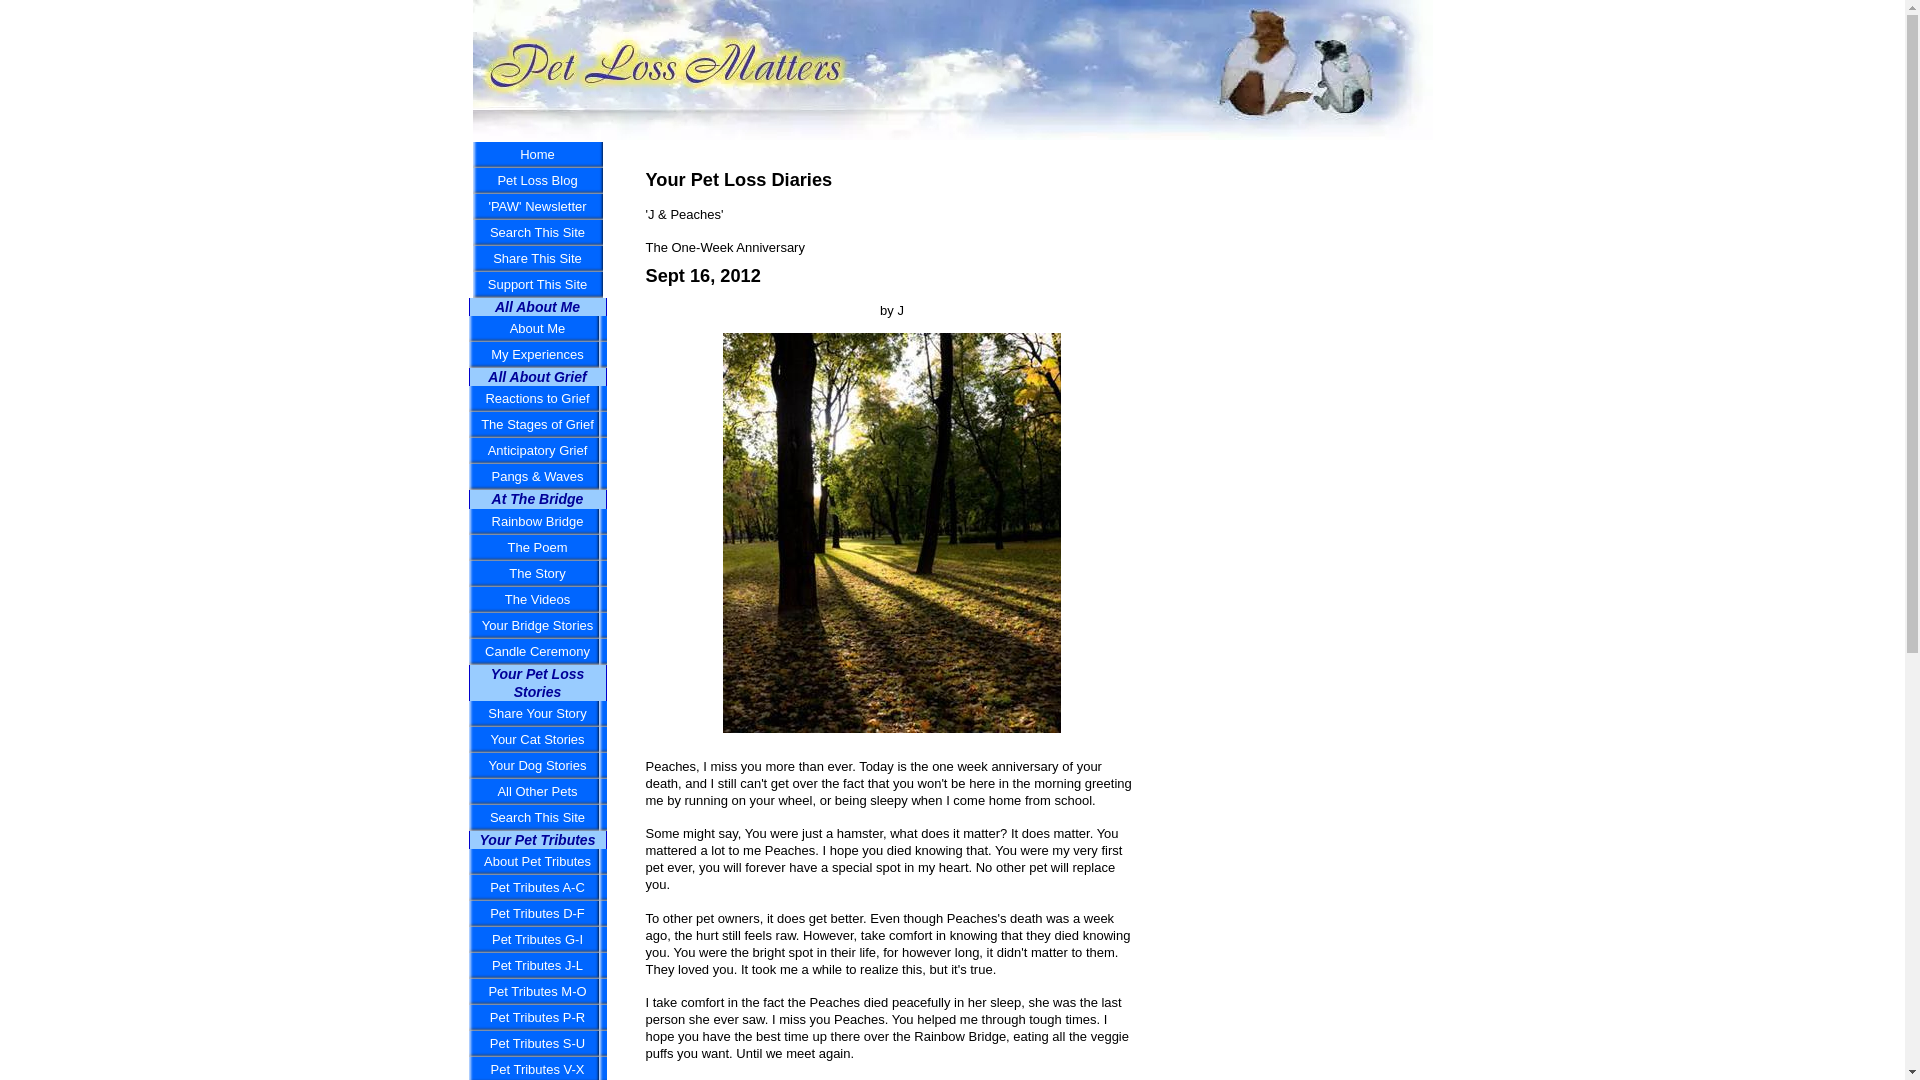 This screenshot has width=1920, height=1080. I want to click on Support This Site, so click(537, 285).